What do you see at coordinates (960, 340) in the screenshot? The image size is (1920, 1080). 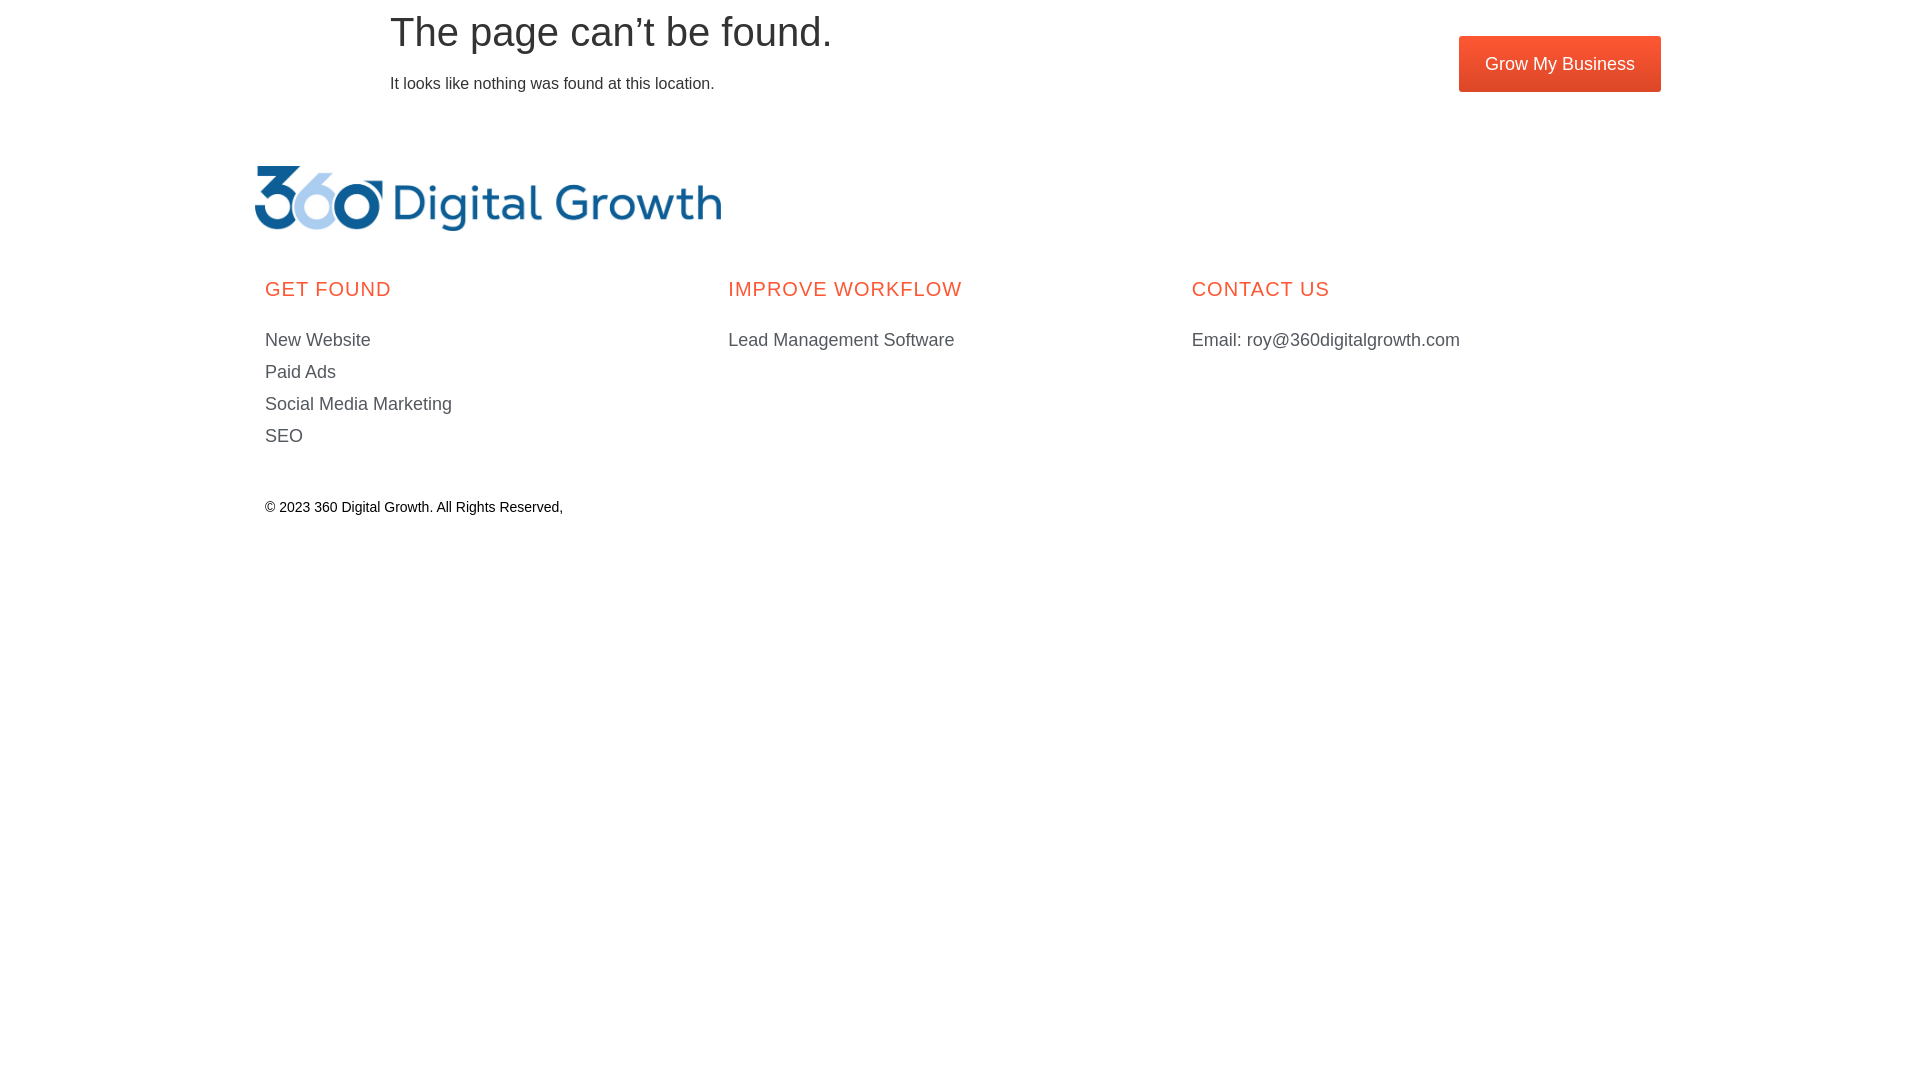 I see `Lead Management Software` at bounding box center [960, 340].